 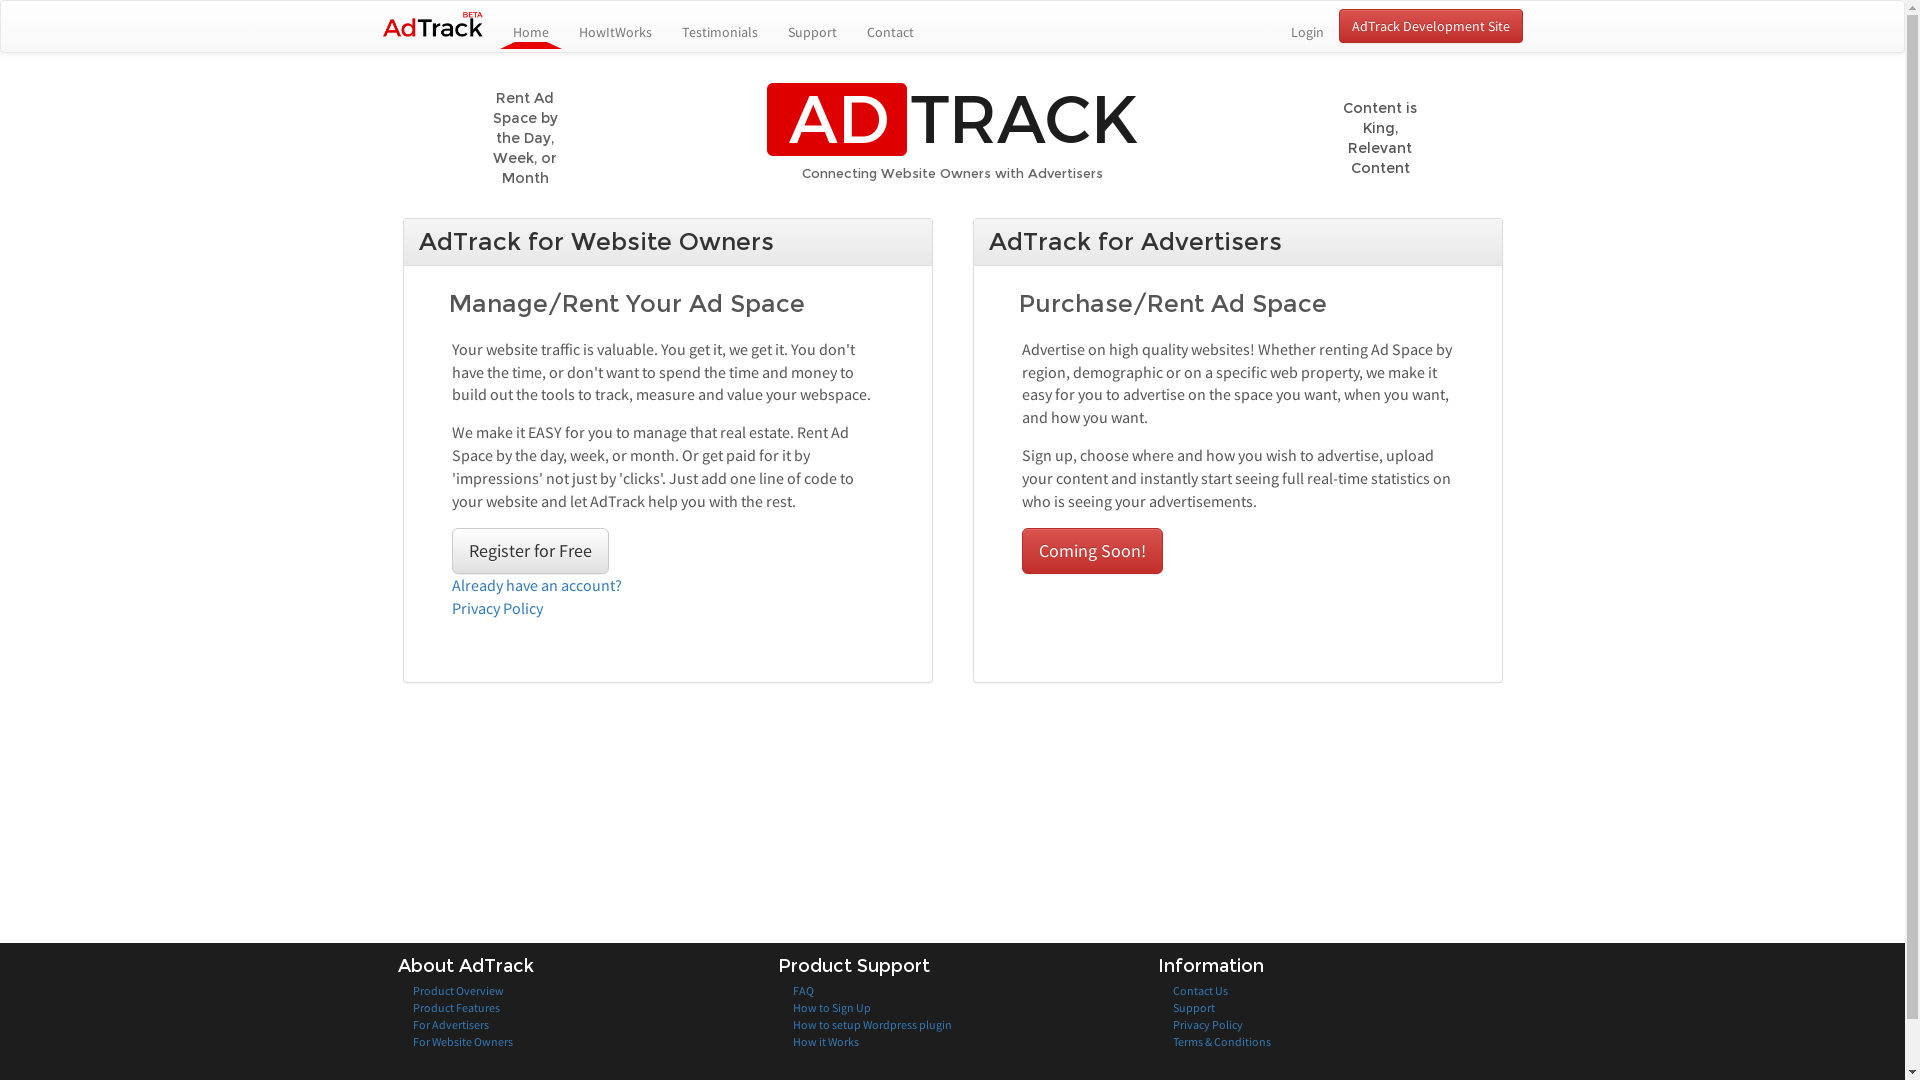 What do you see at coordinates (1207, 1024) in the screenshot?
I see `Privacy Policy` at bounding box center [1207, 1024].